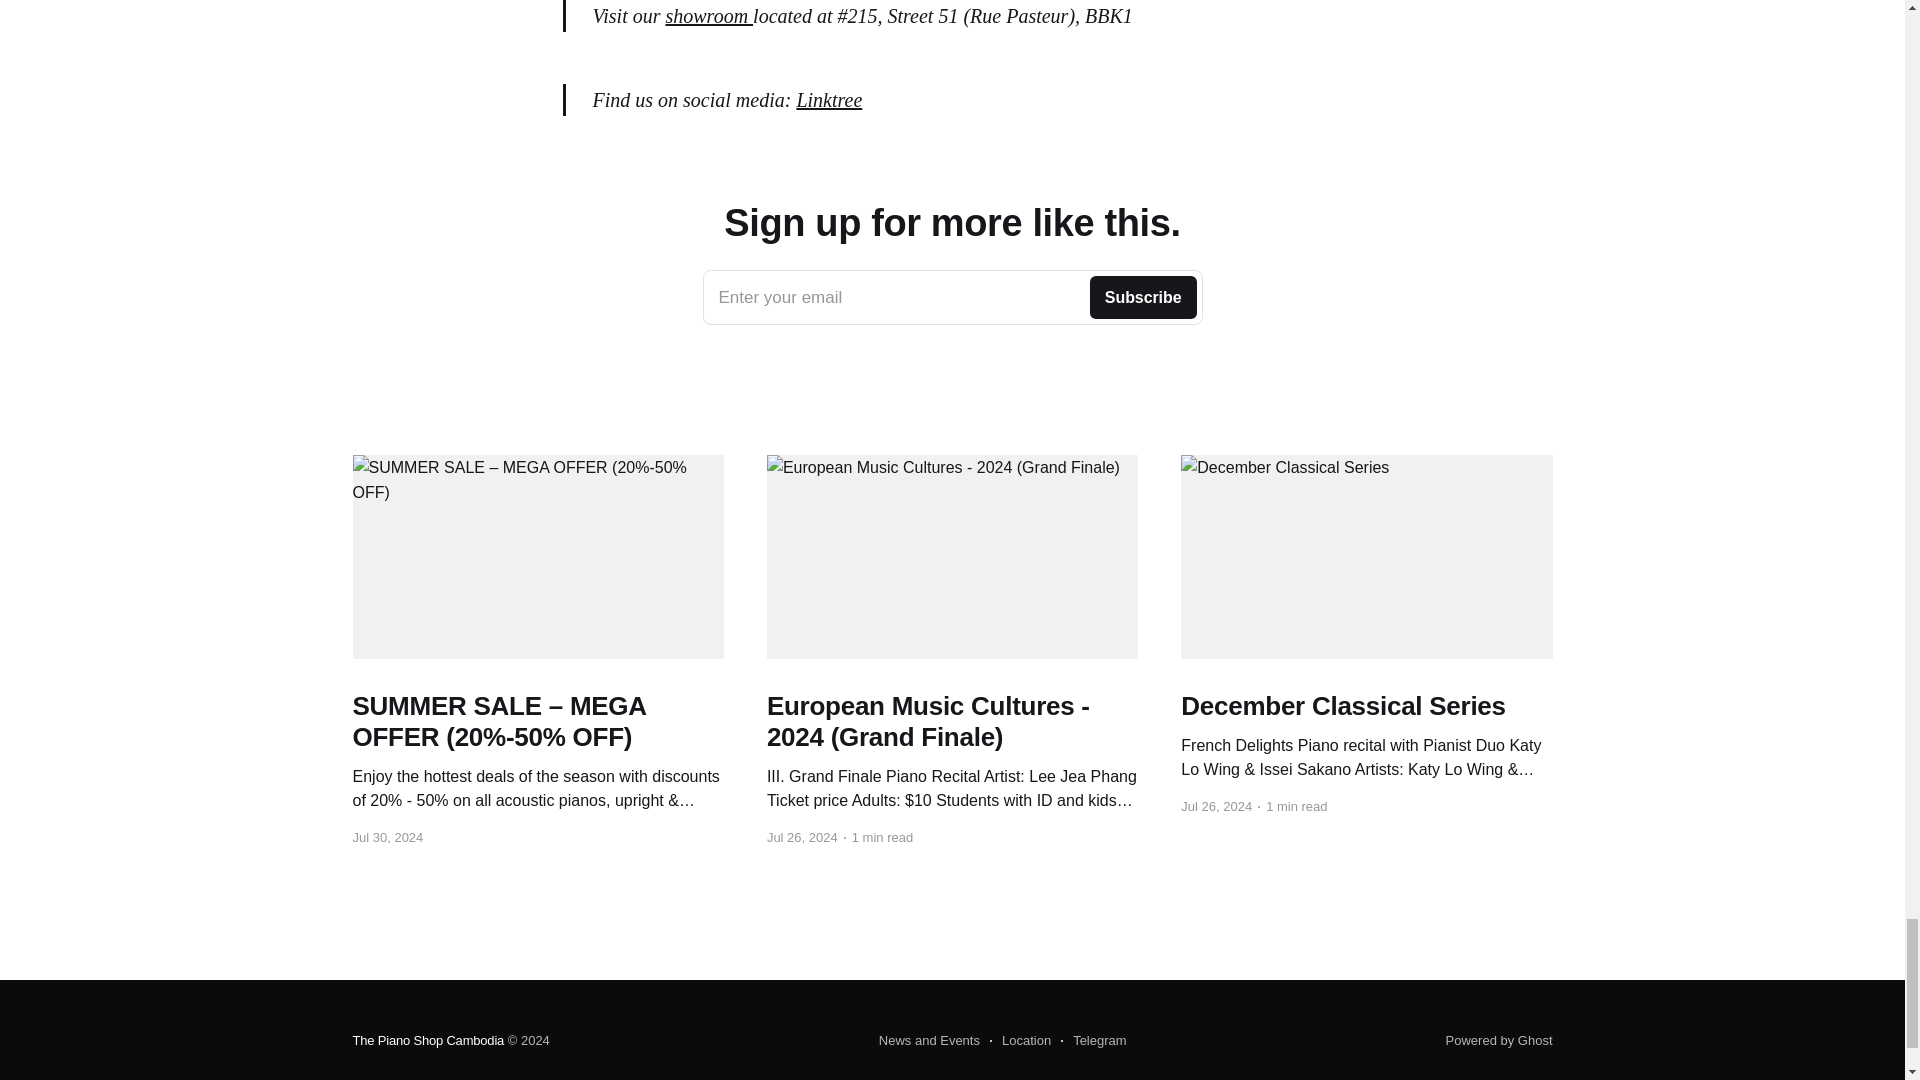 The image size is (1920, 1080). I want to click on Linktree, so click(829, 98).